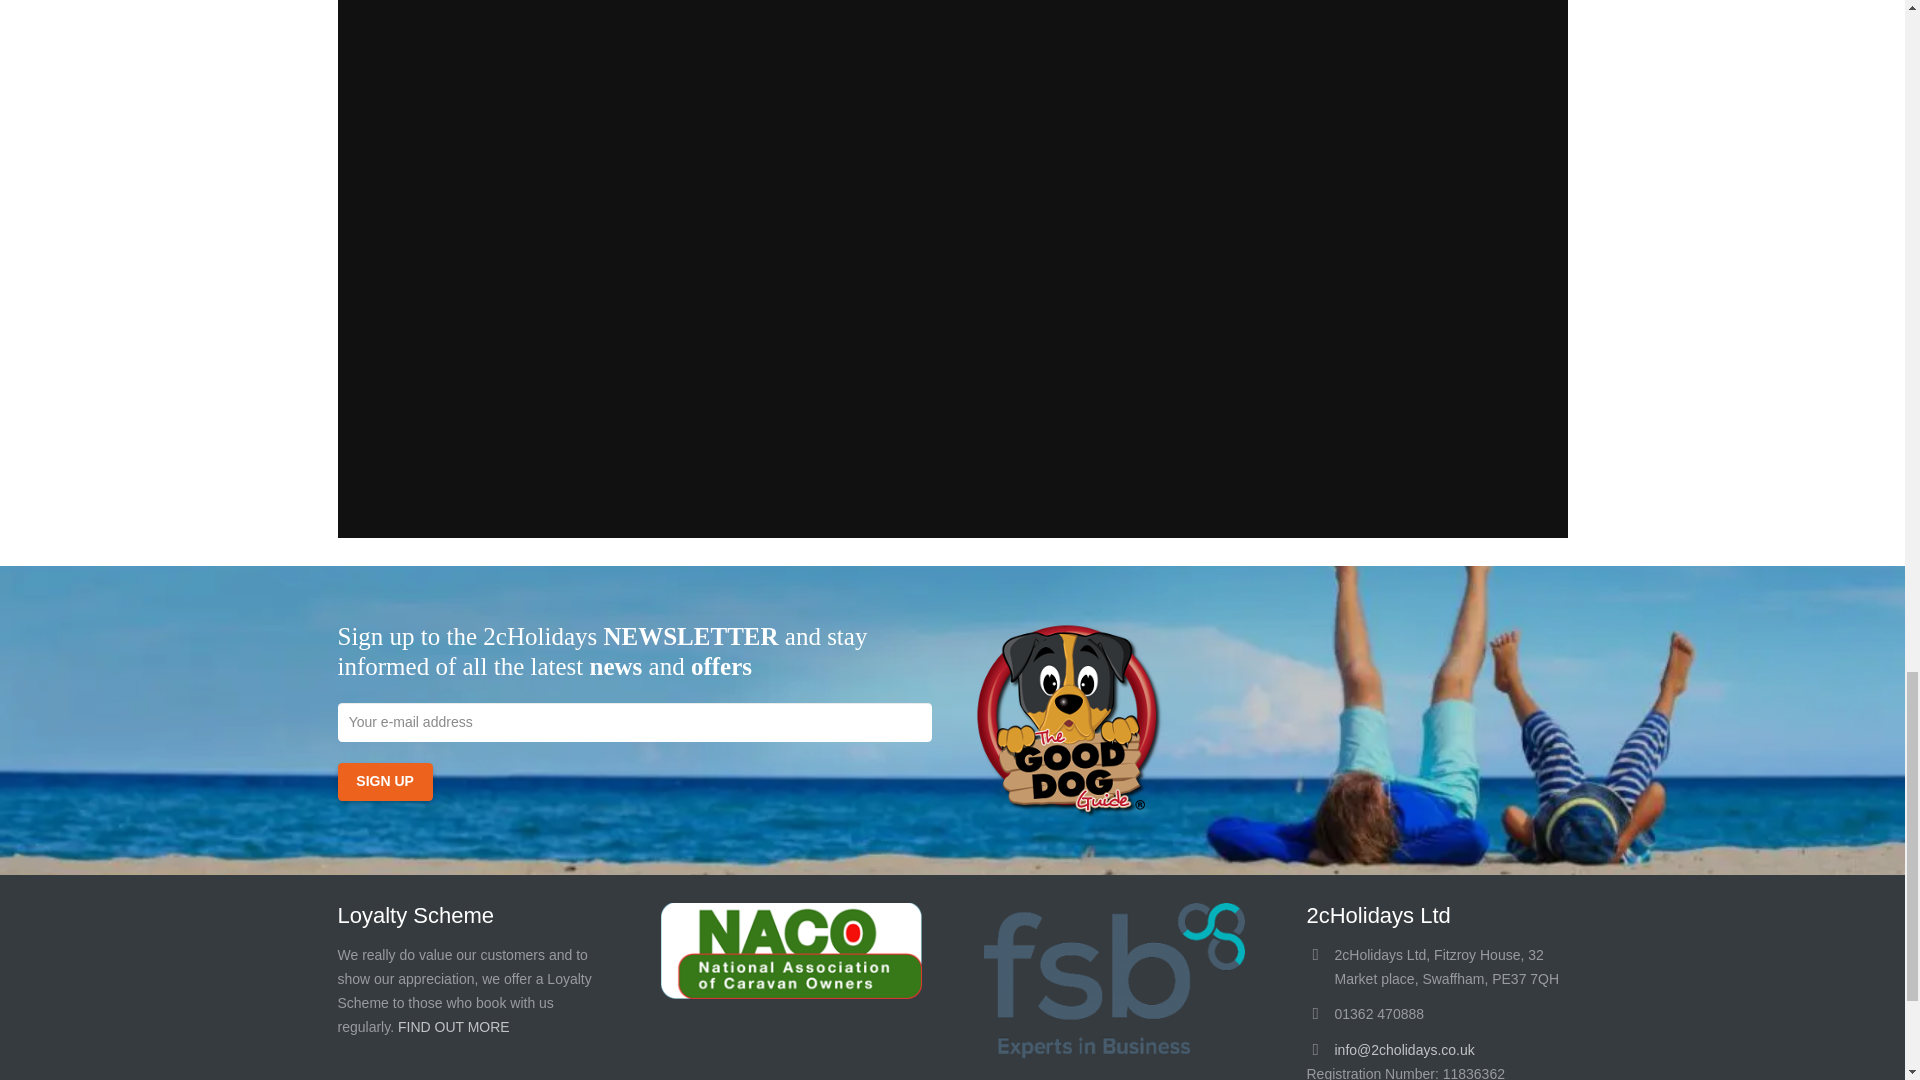 Image resolution: width=1920 pixels, height=1080 pixels. Describe the element at coordinates (454, 1026) in the screenshot. I see `FIND OUT MORE` at that location.